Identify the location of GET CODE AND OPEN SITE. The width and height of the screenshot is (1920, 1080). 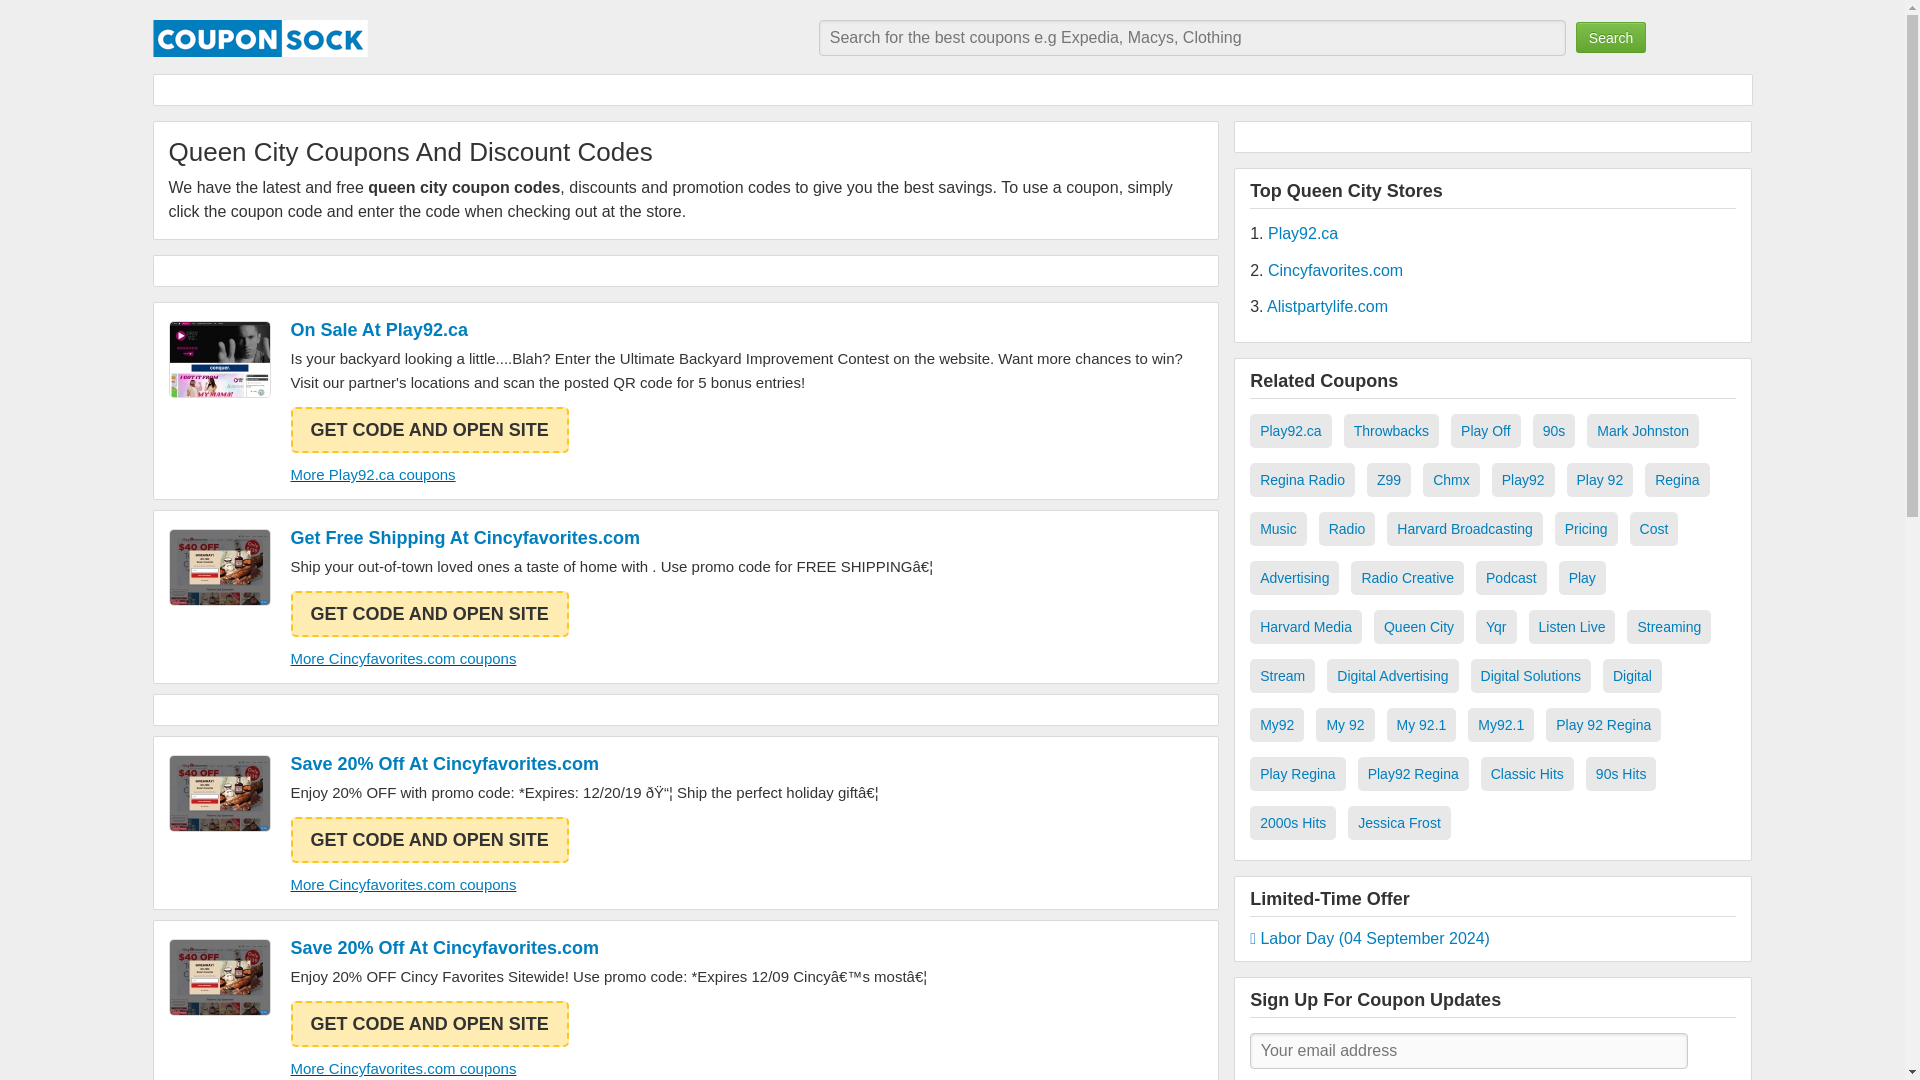
(428, 614).